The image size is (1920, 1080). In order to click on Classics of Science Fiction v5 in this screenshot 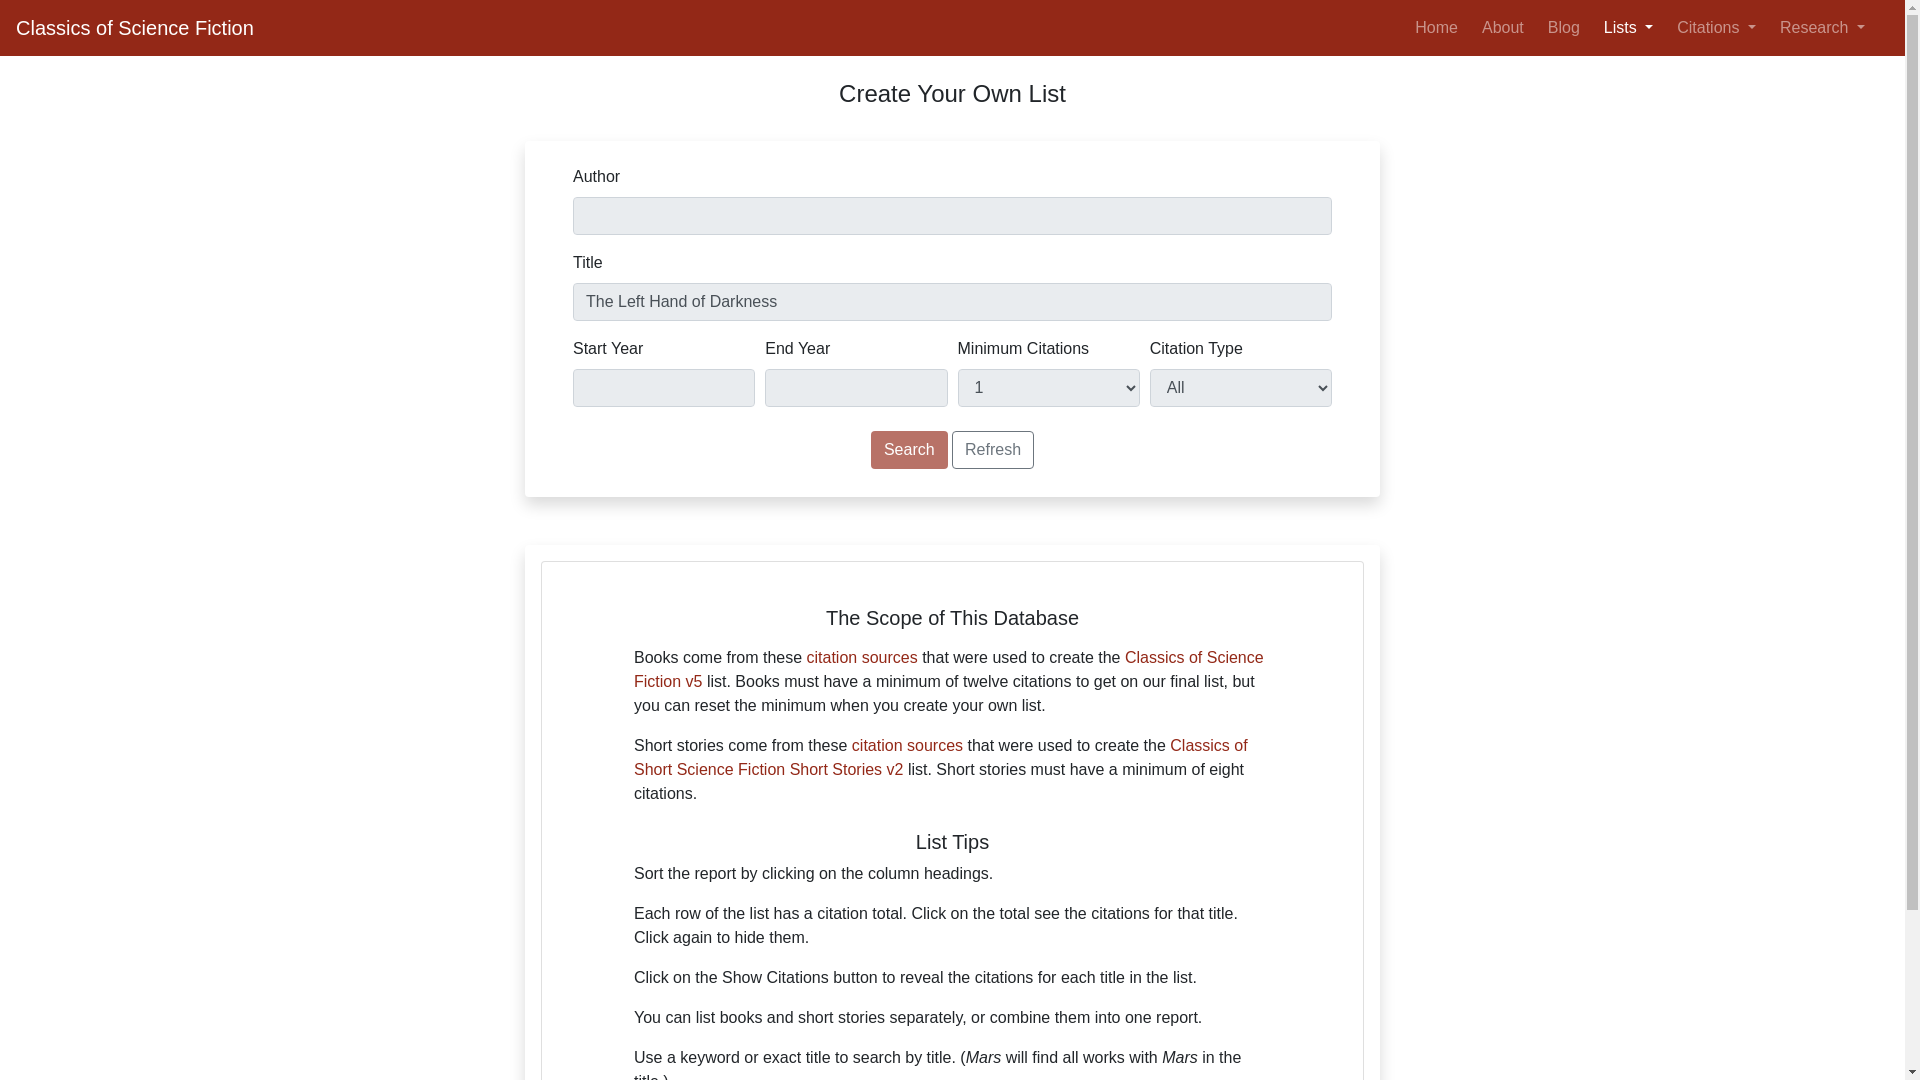, I will do `click(948, 670)`.